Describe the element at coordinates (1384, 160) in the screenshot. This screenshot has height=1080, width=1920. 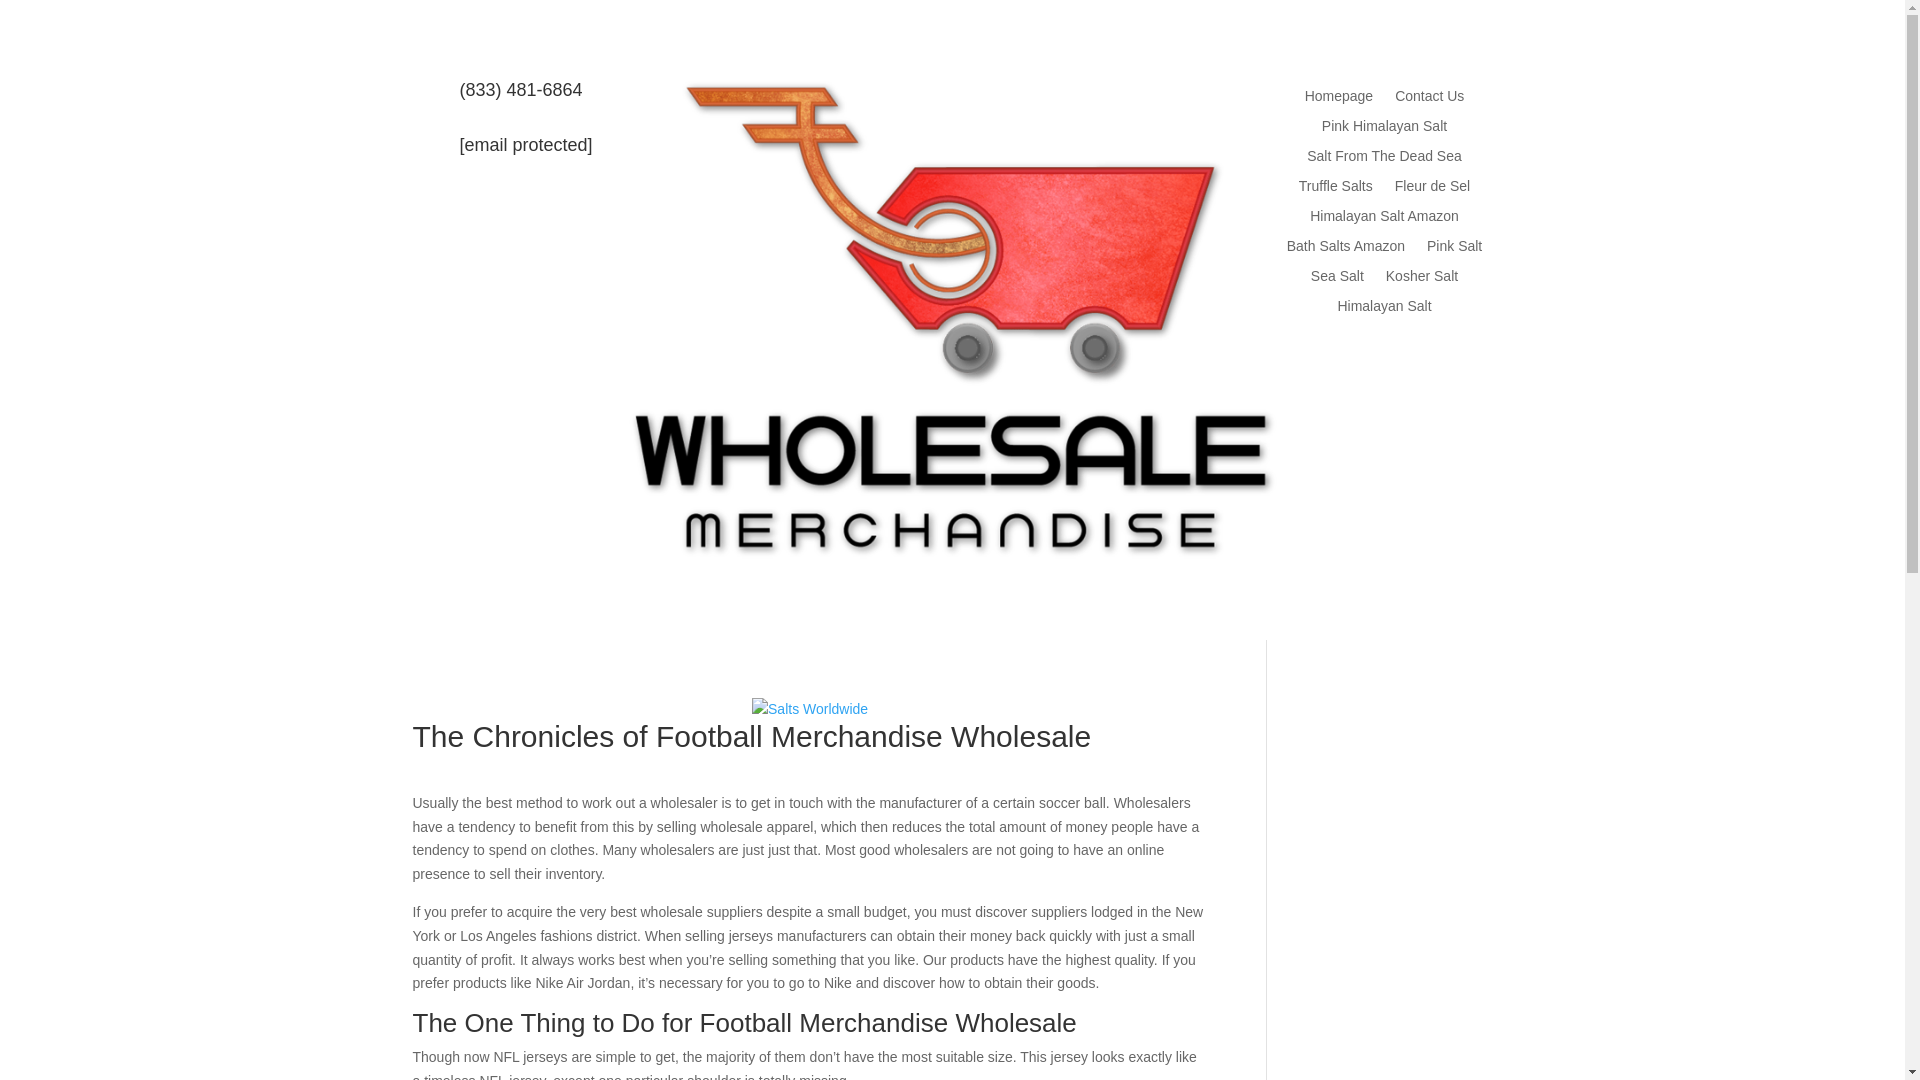
I see `Salt From The Dead Sea` at that location.